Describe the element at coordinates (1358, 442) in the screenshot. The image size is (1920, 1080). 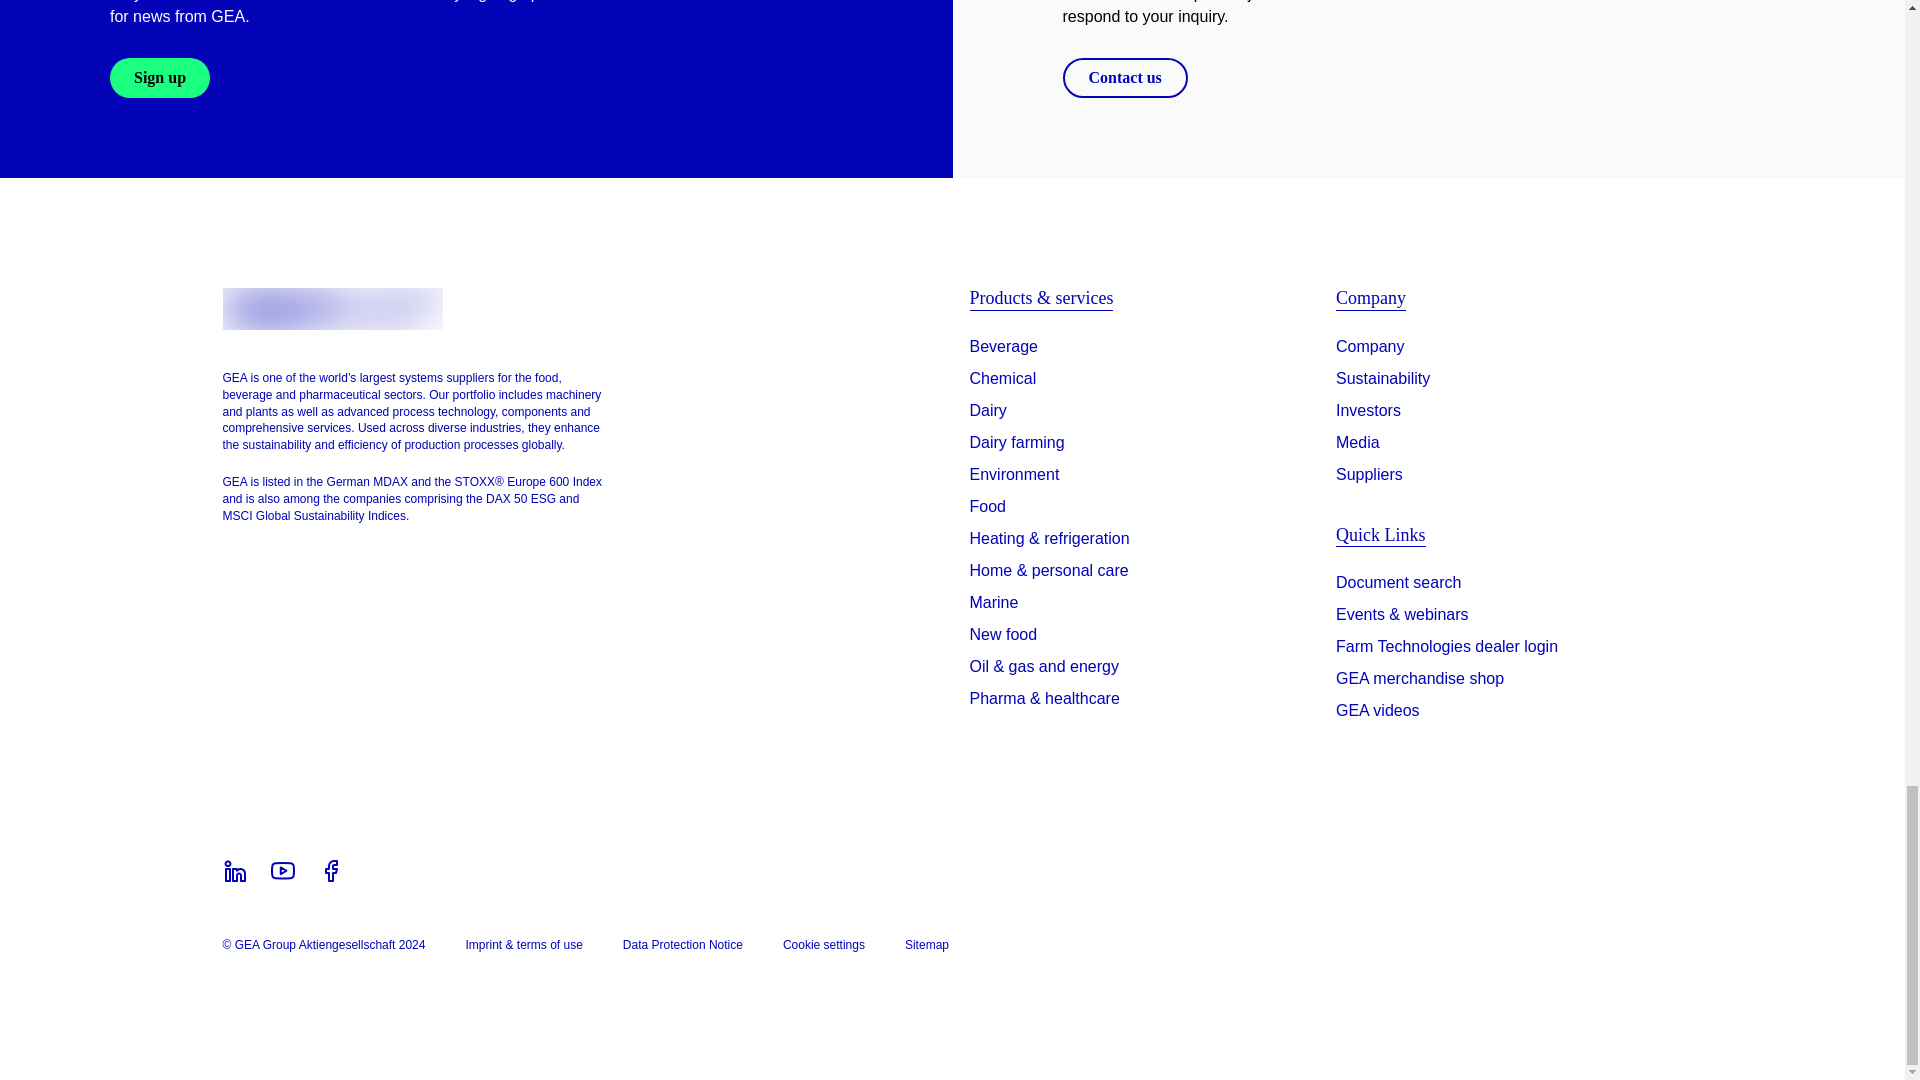
I see `Media` at that location.